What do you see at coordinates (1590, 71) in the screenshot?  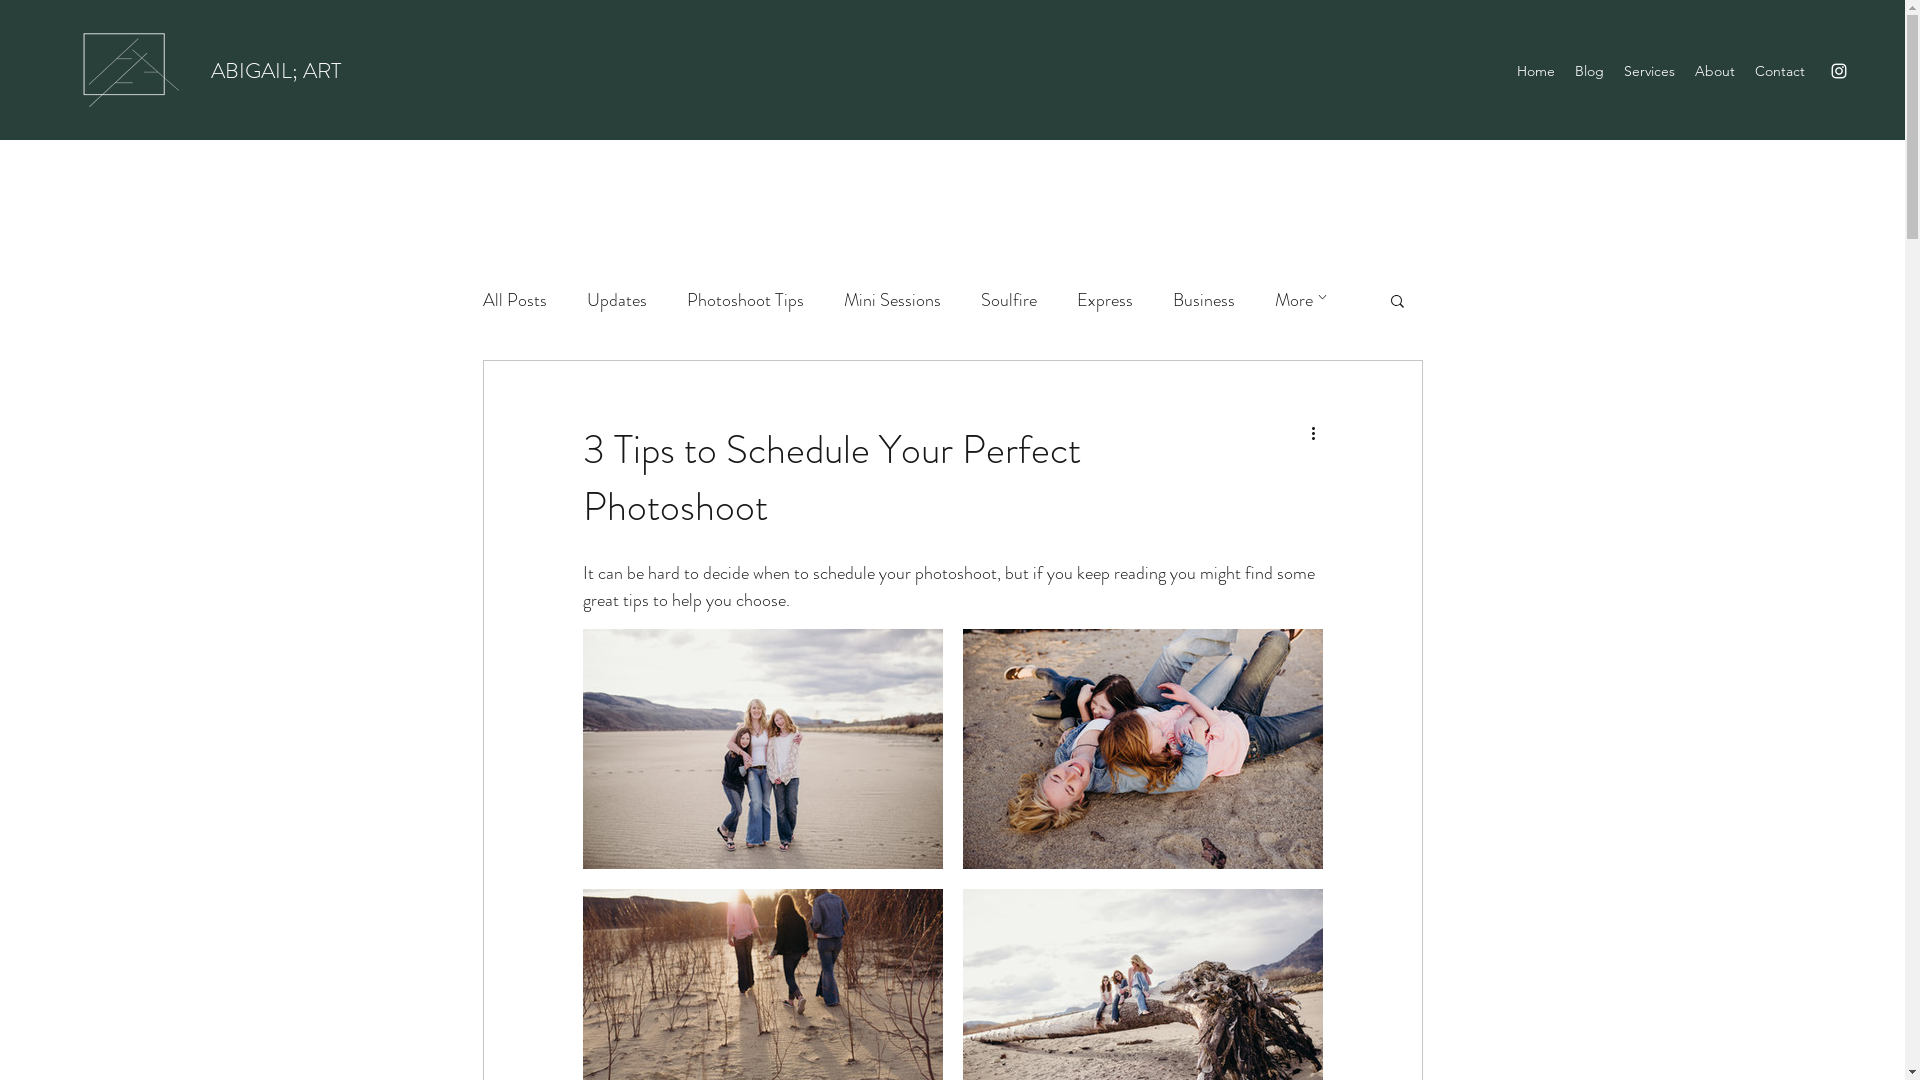 I see `Blog` at bounding box center [1590, 71].